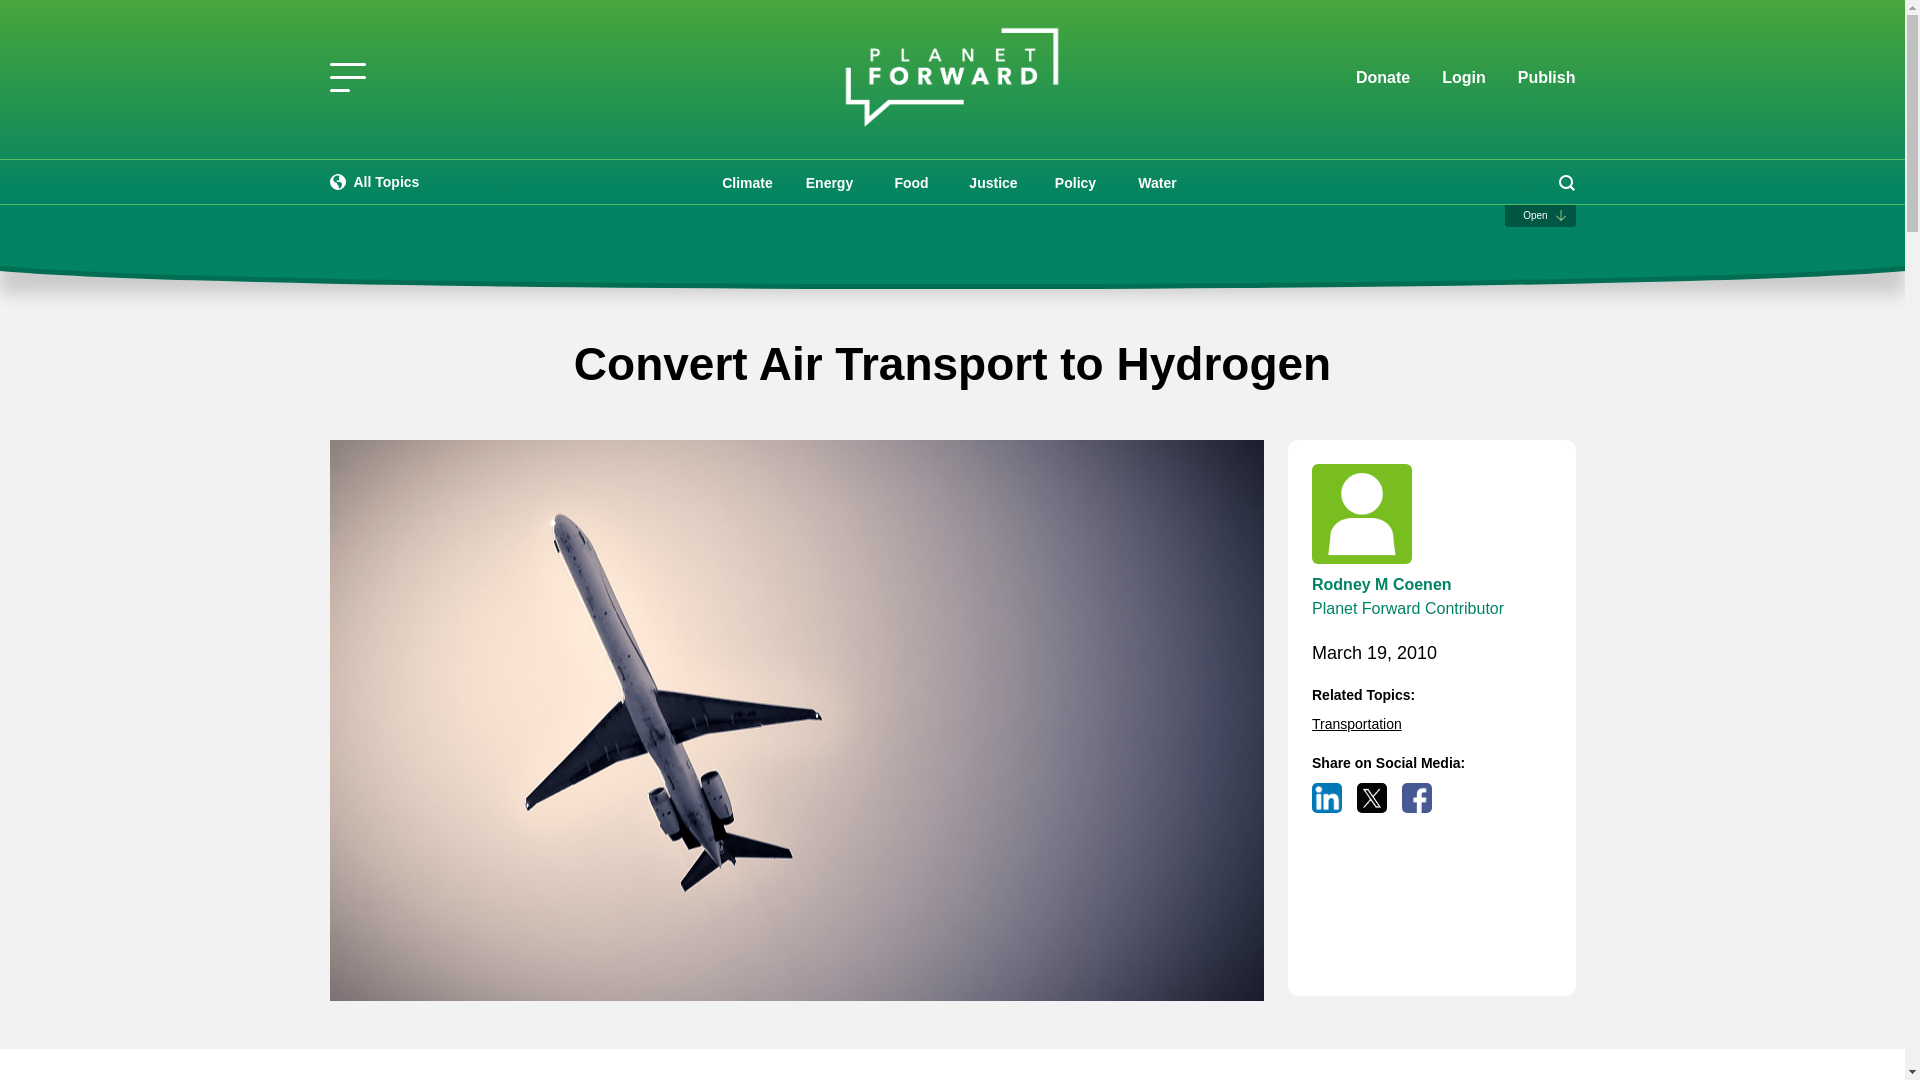 This screenshot has width=1920, height=1080. Describe the element at coordinates (828, 182) in the screenshot. I see `Energy` at that location.